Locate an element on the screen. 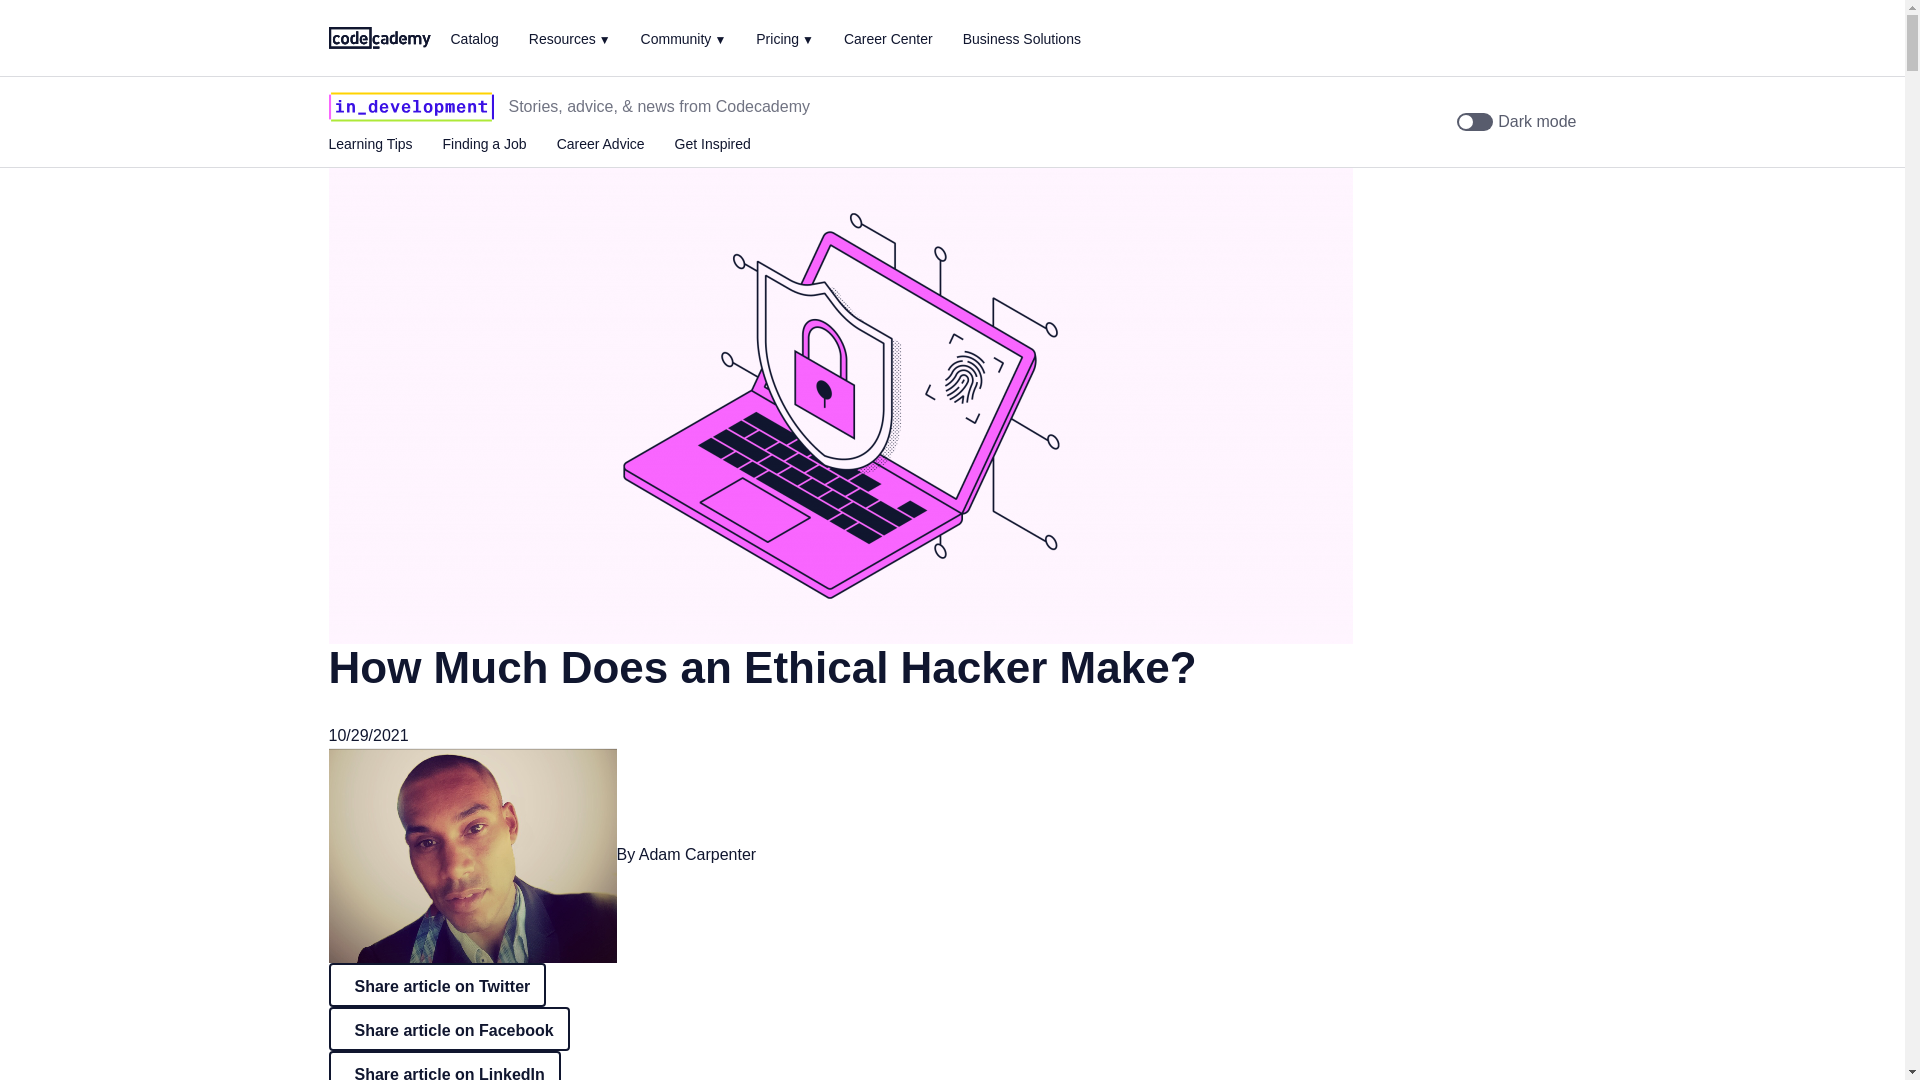  Codecademy Blog is located at coordinates (379, 36).